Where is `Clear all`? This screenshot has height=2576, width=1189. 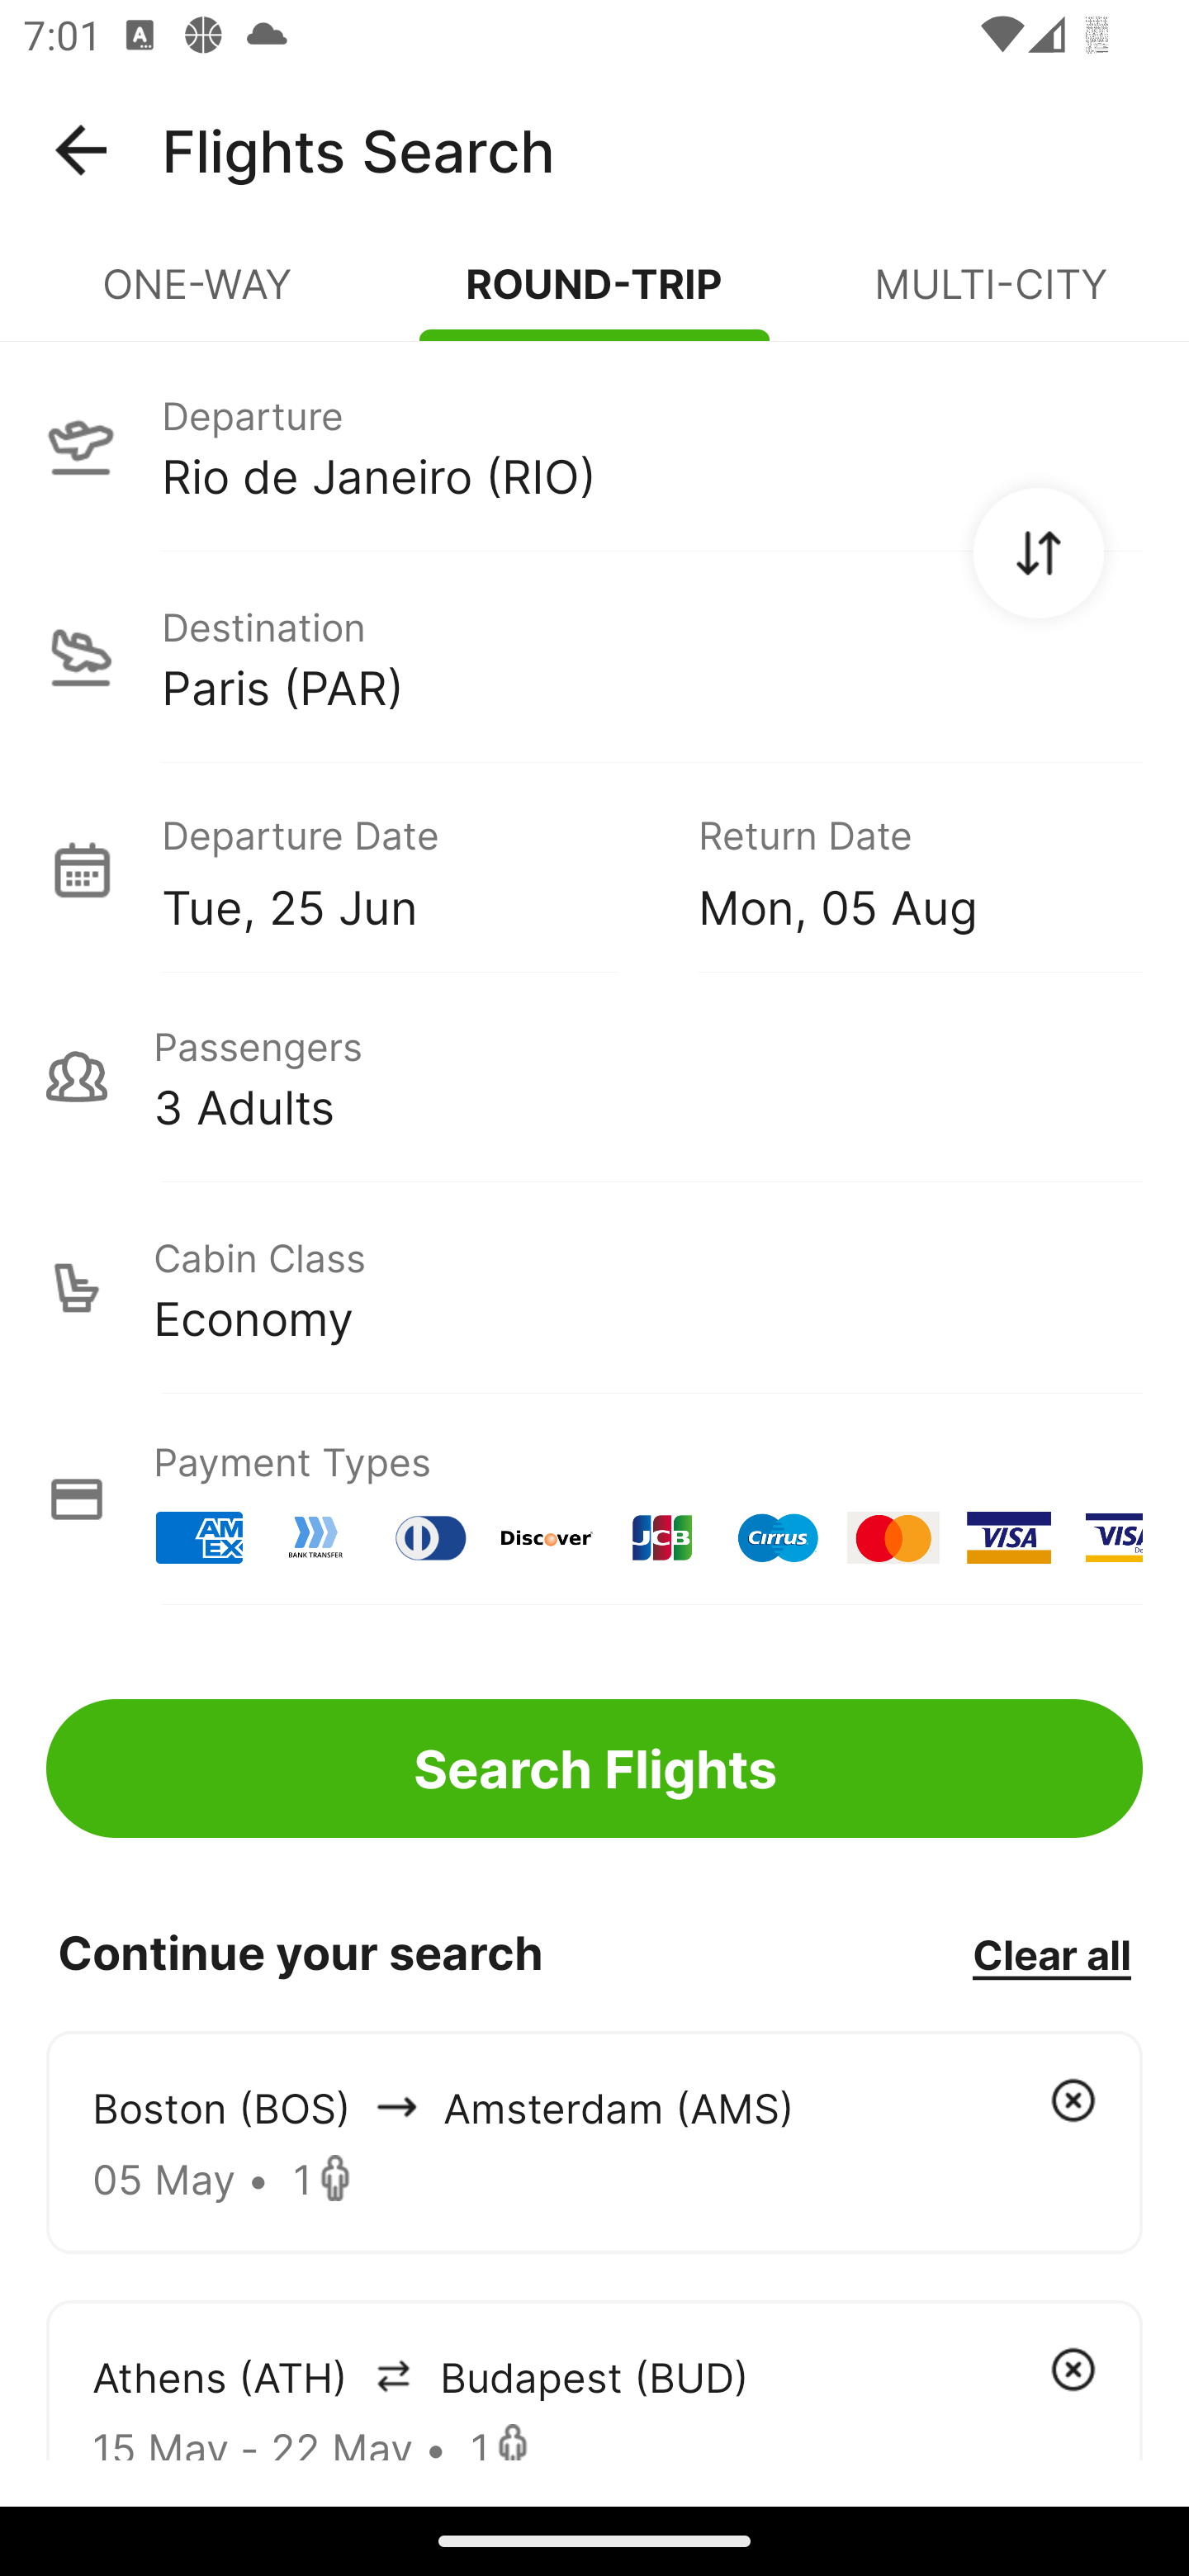
Clear all is located at coordinates (1051, 1953).